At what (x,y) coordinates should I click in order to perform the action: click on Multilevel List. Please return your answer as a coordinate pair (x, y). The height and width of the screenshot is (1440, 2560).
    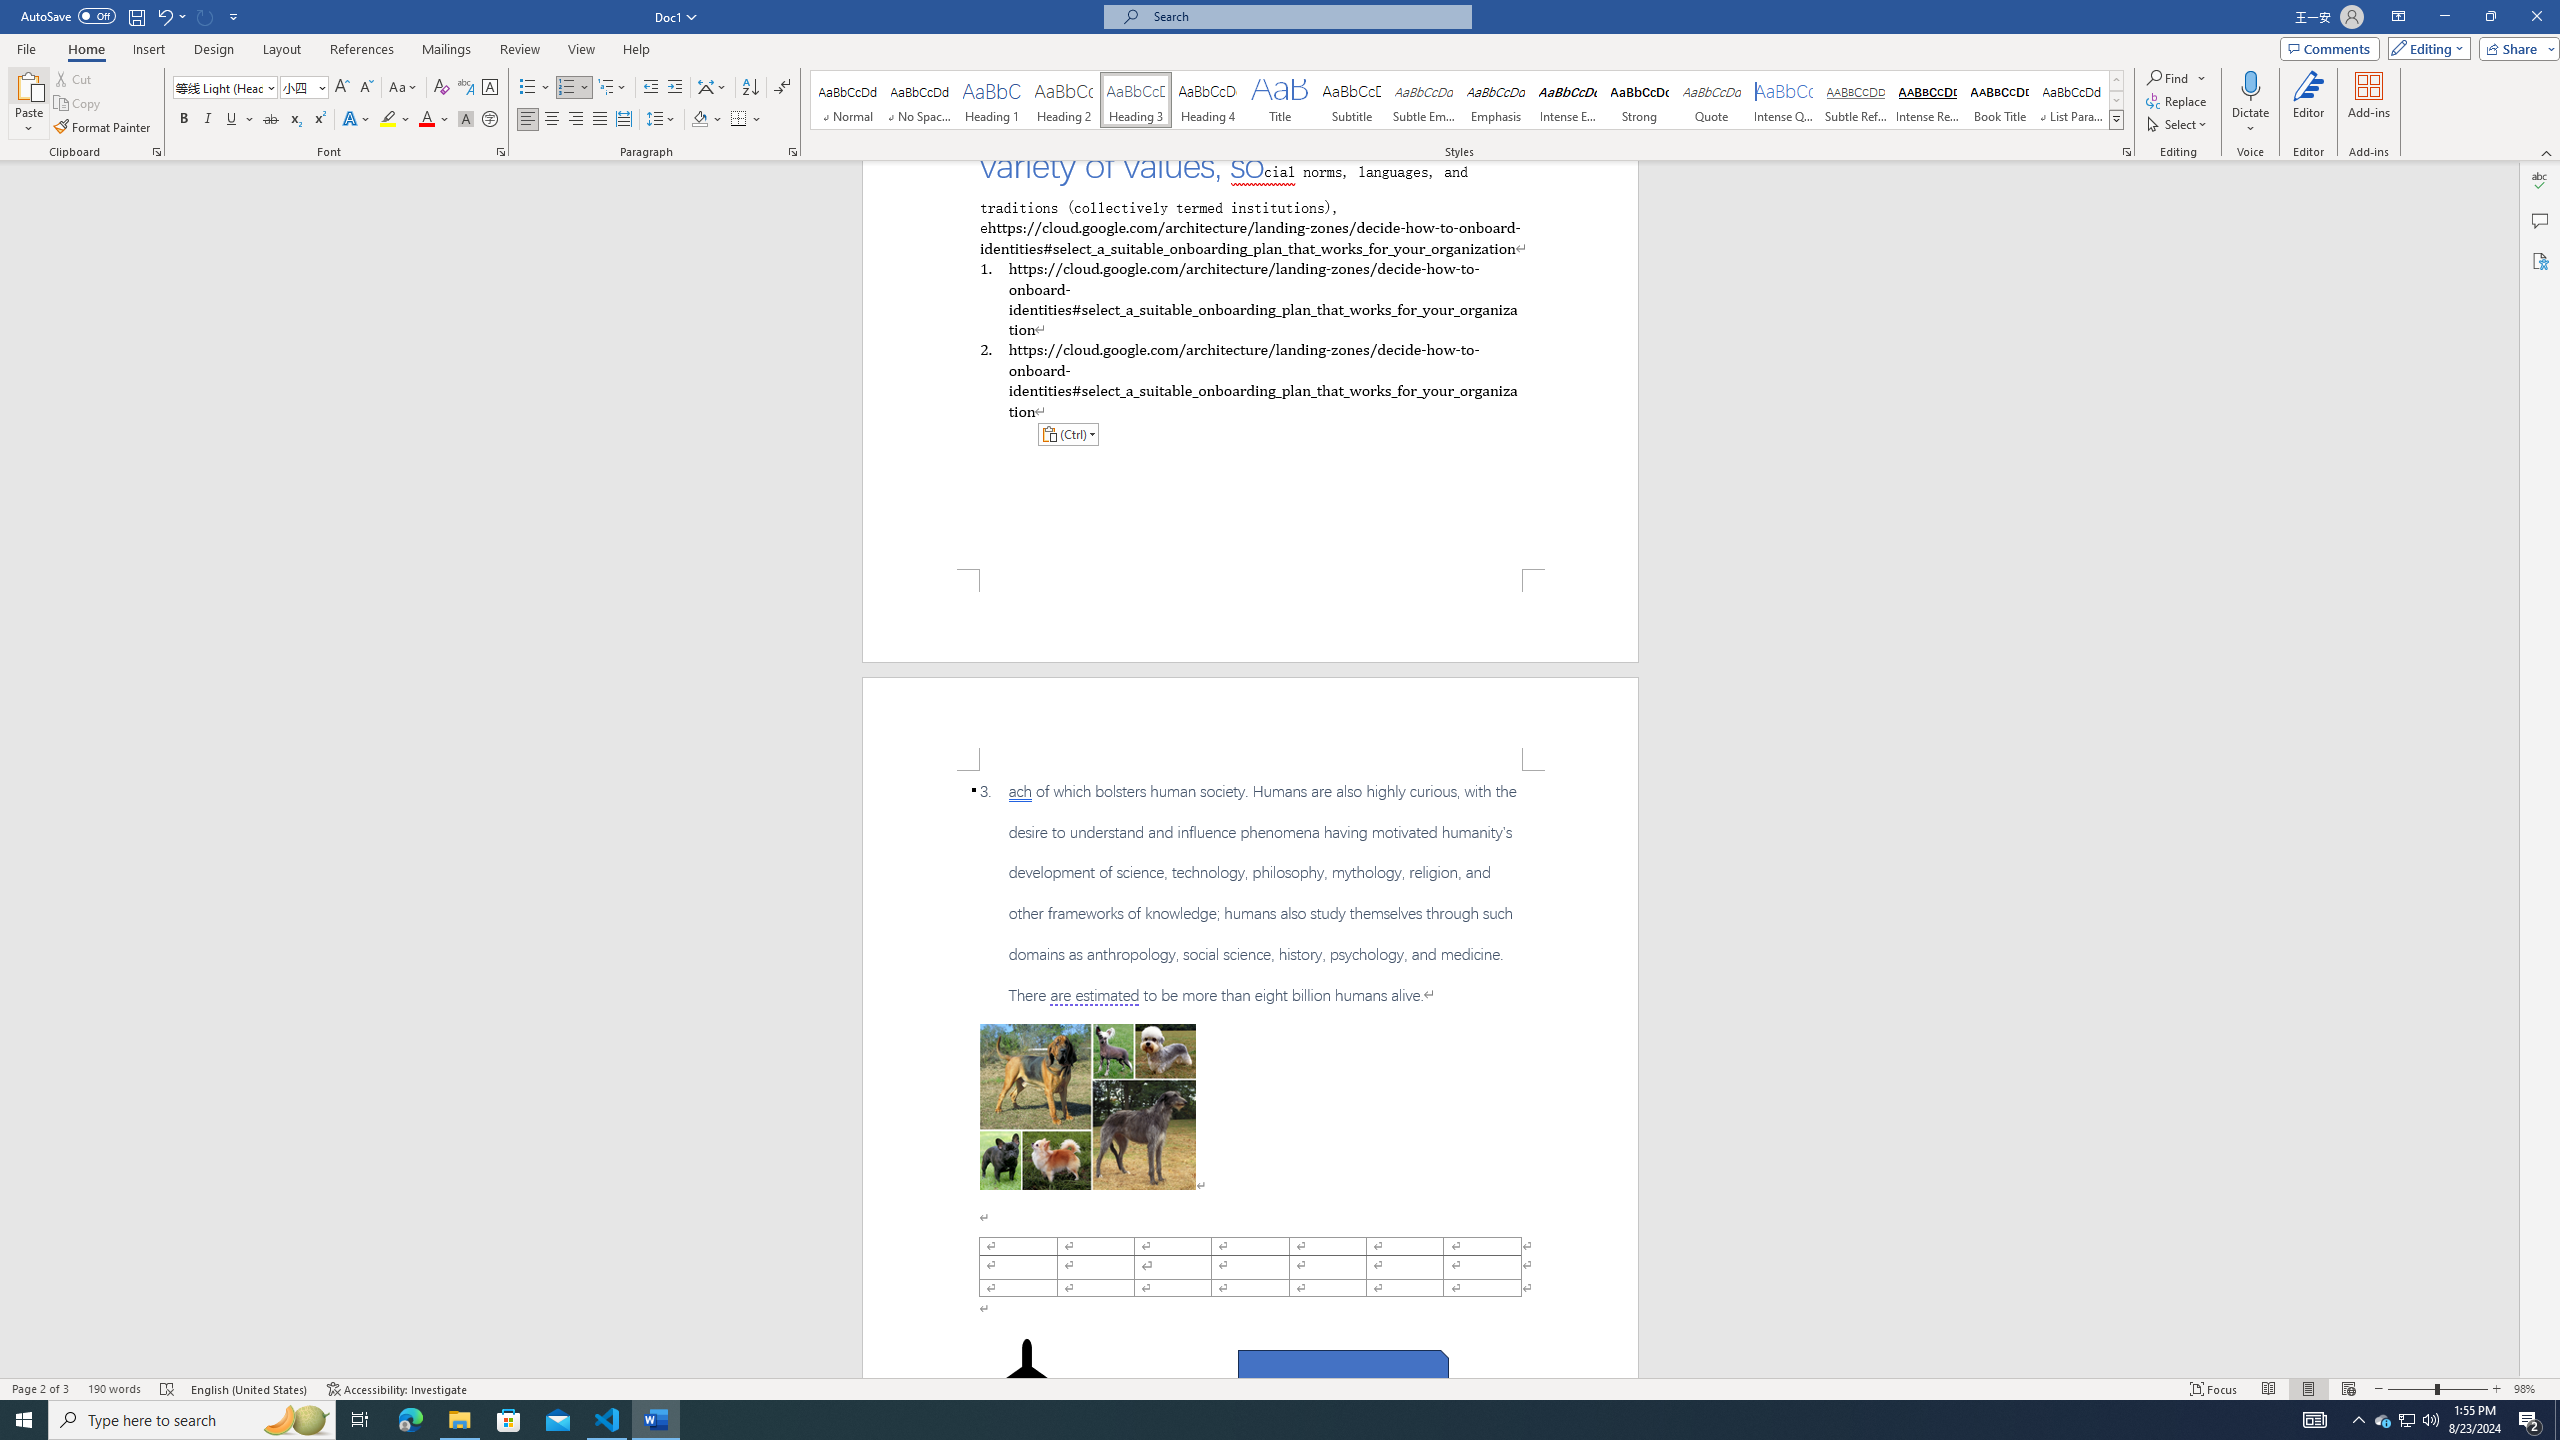
    Looking at the image, I should click on (611, 88).